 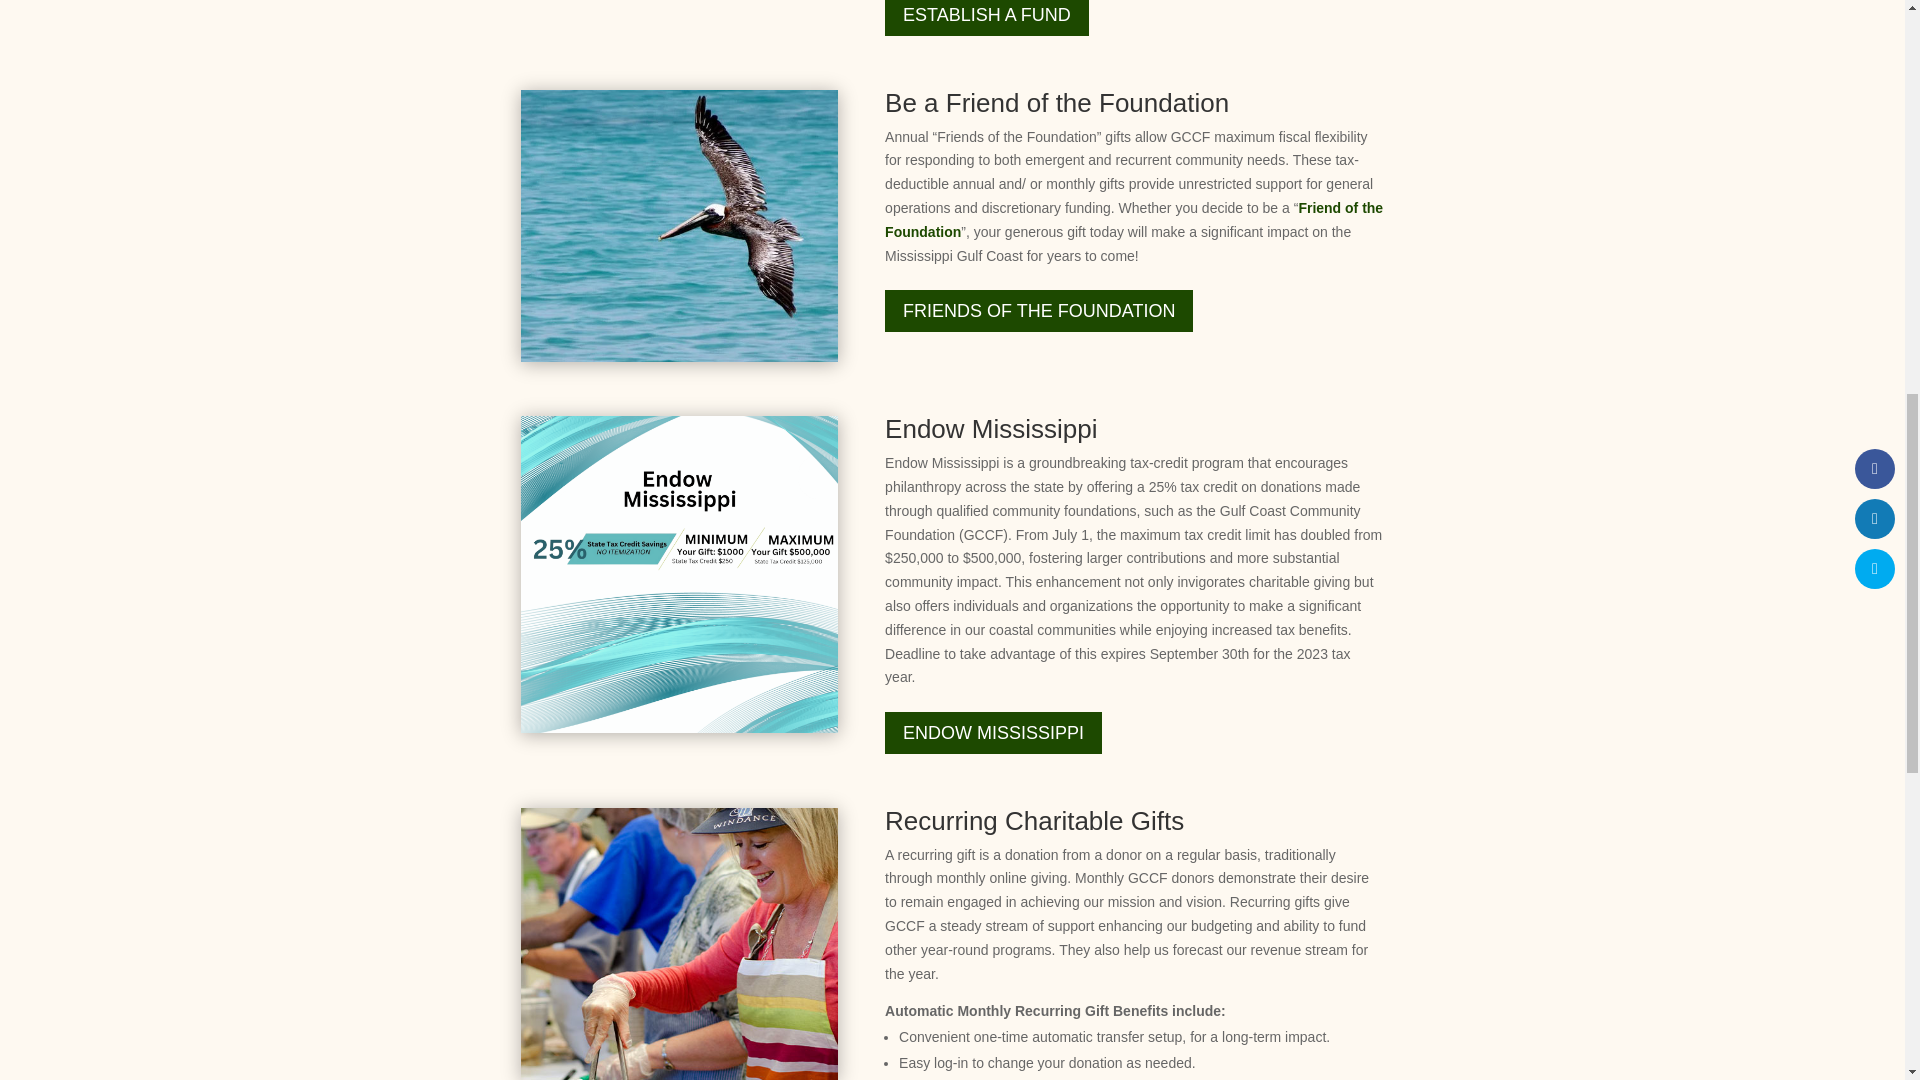 I want to click on pelican, so click(x=678, y=226).